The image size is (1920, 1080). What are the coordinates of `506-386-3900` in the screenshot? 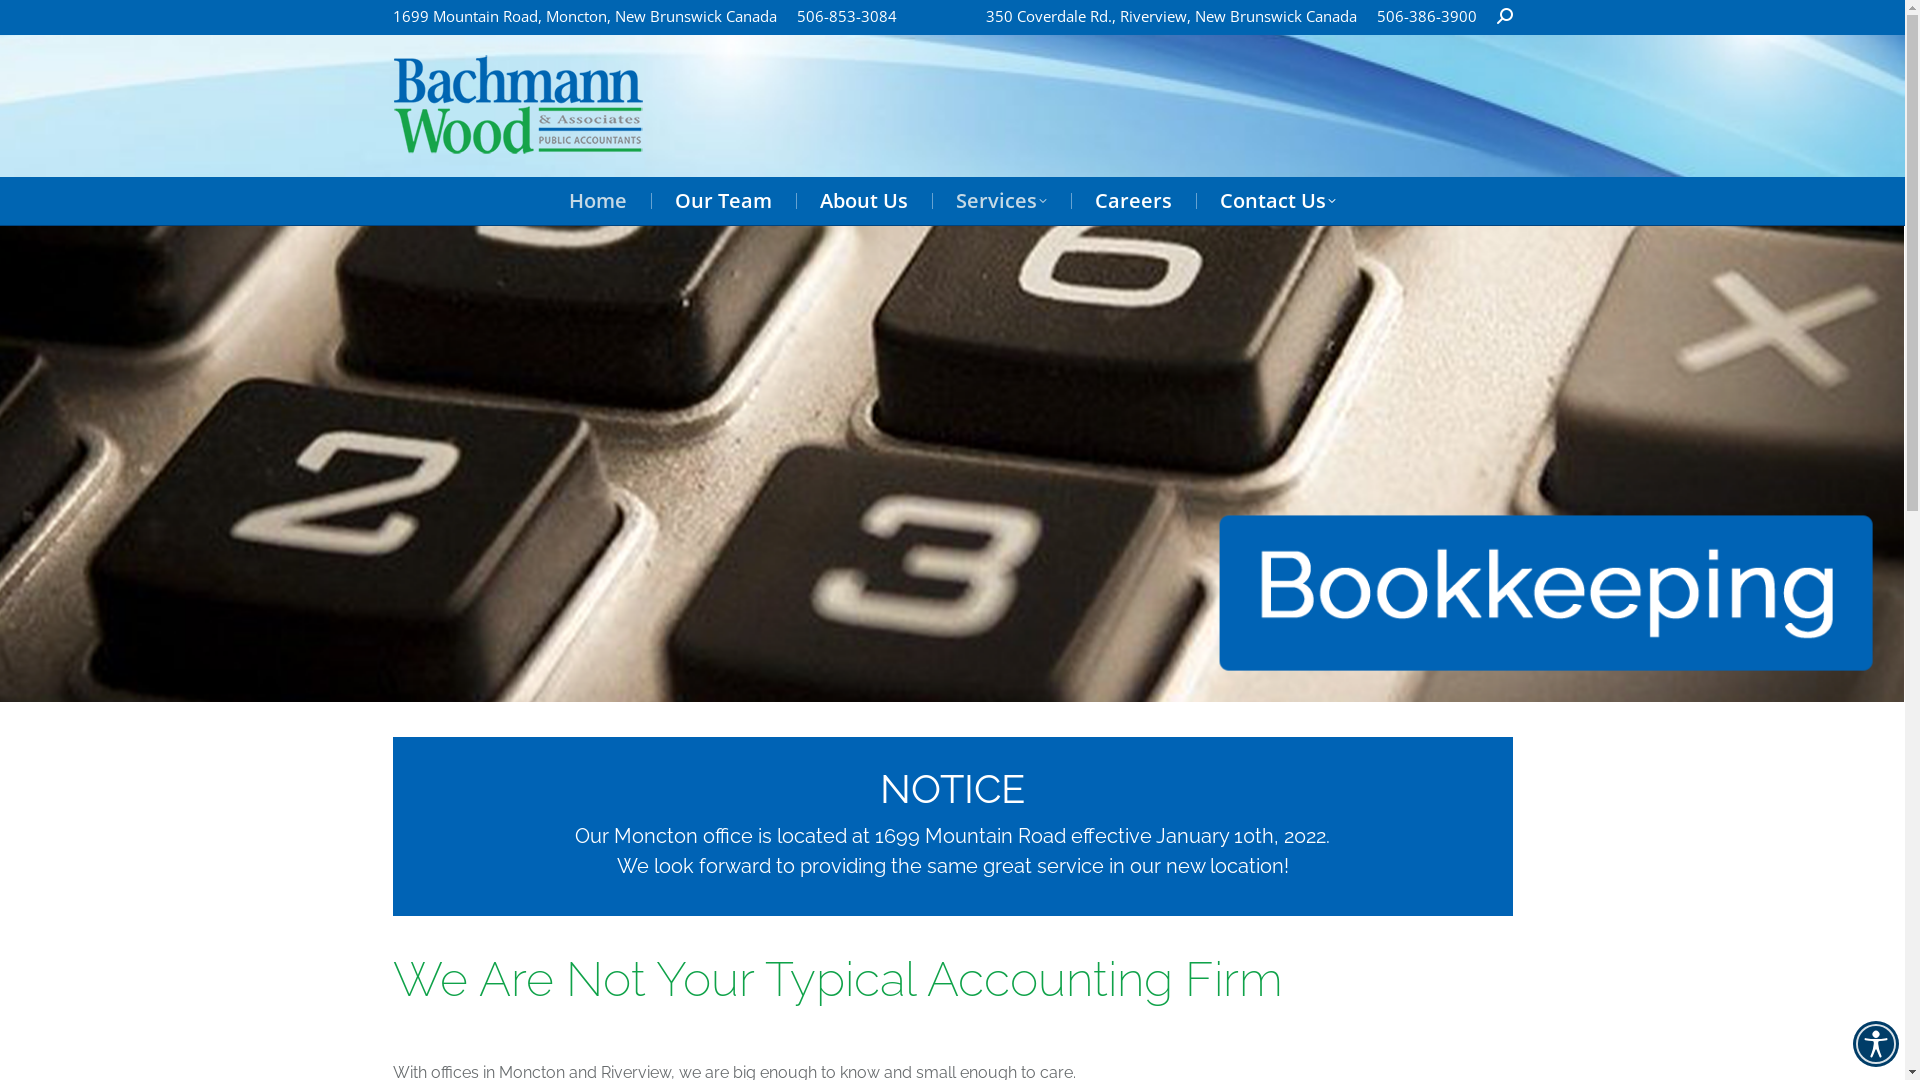 It's located at (1426, 16).